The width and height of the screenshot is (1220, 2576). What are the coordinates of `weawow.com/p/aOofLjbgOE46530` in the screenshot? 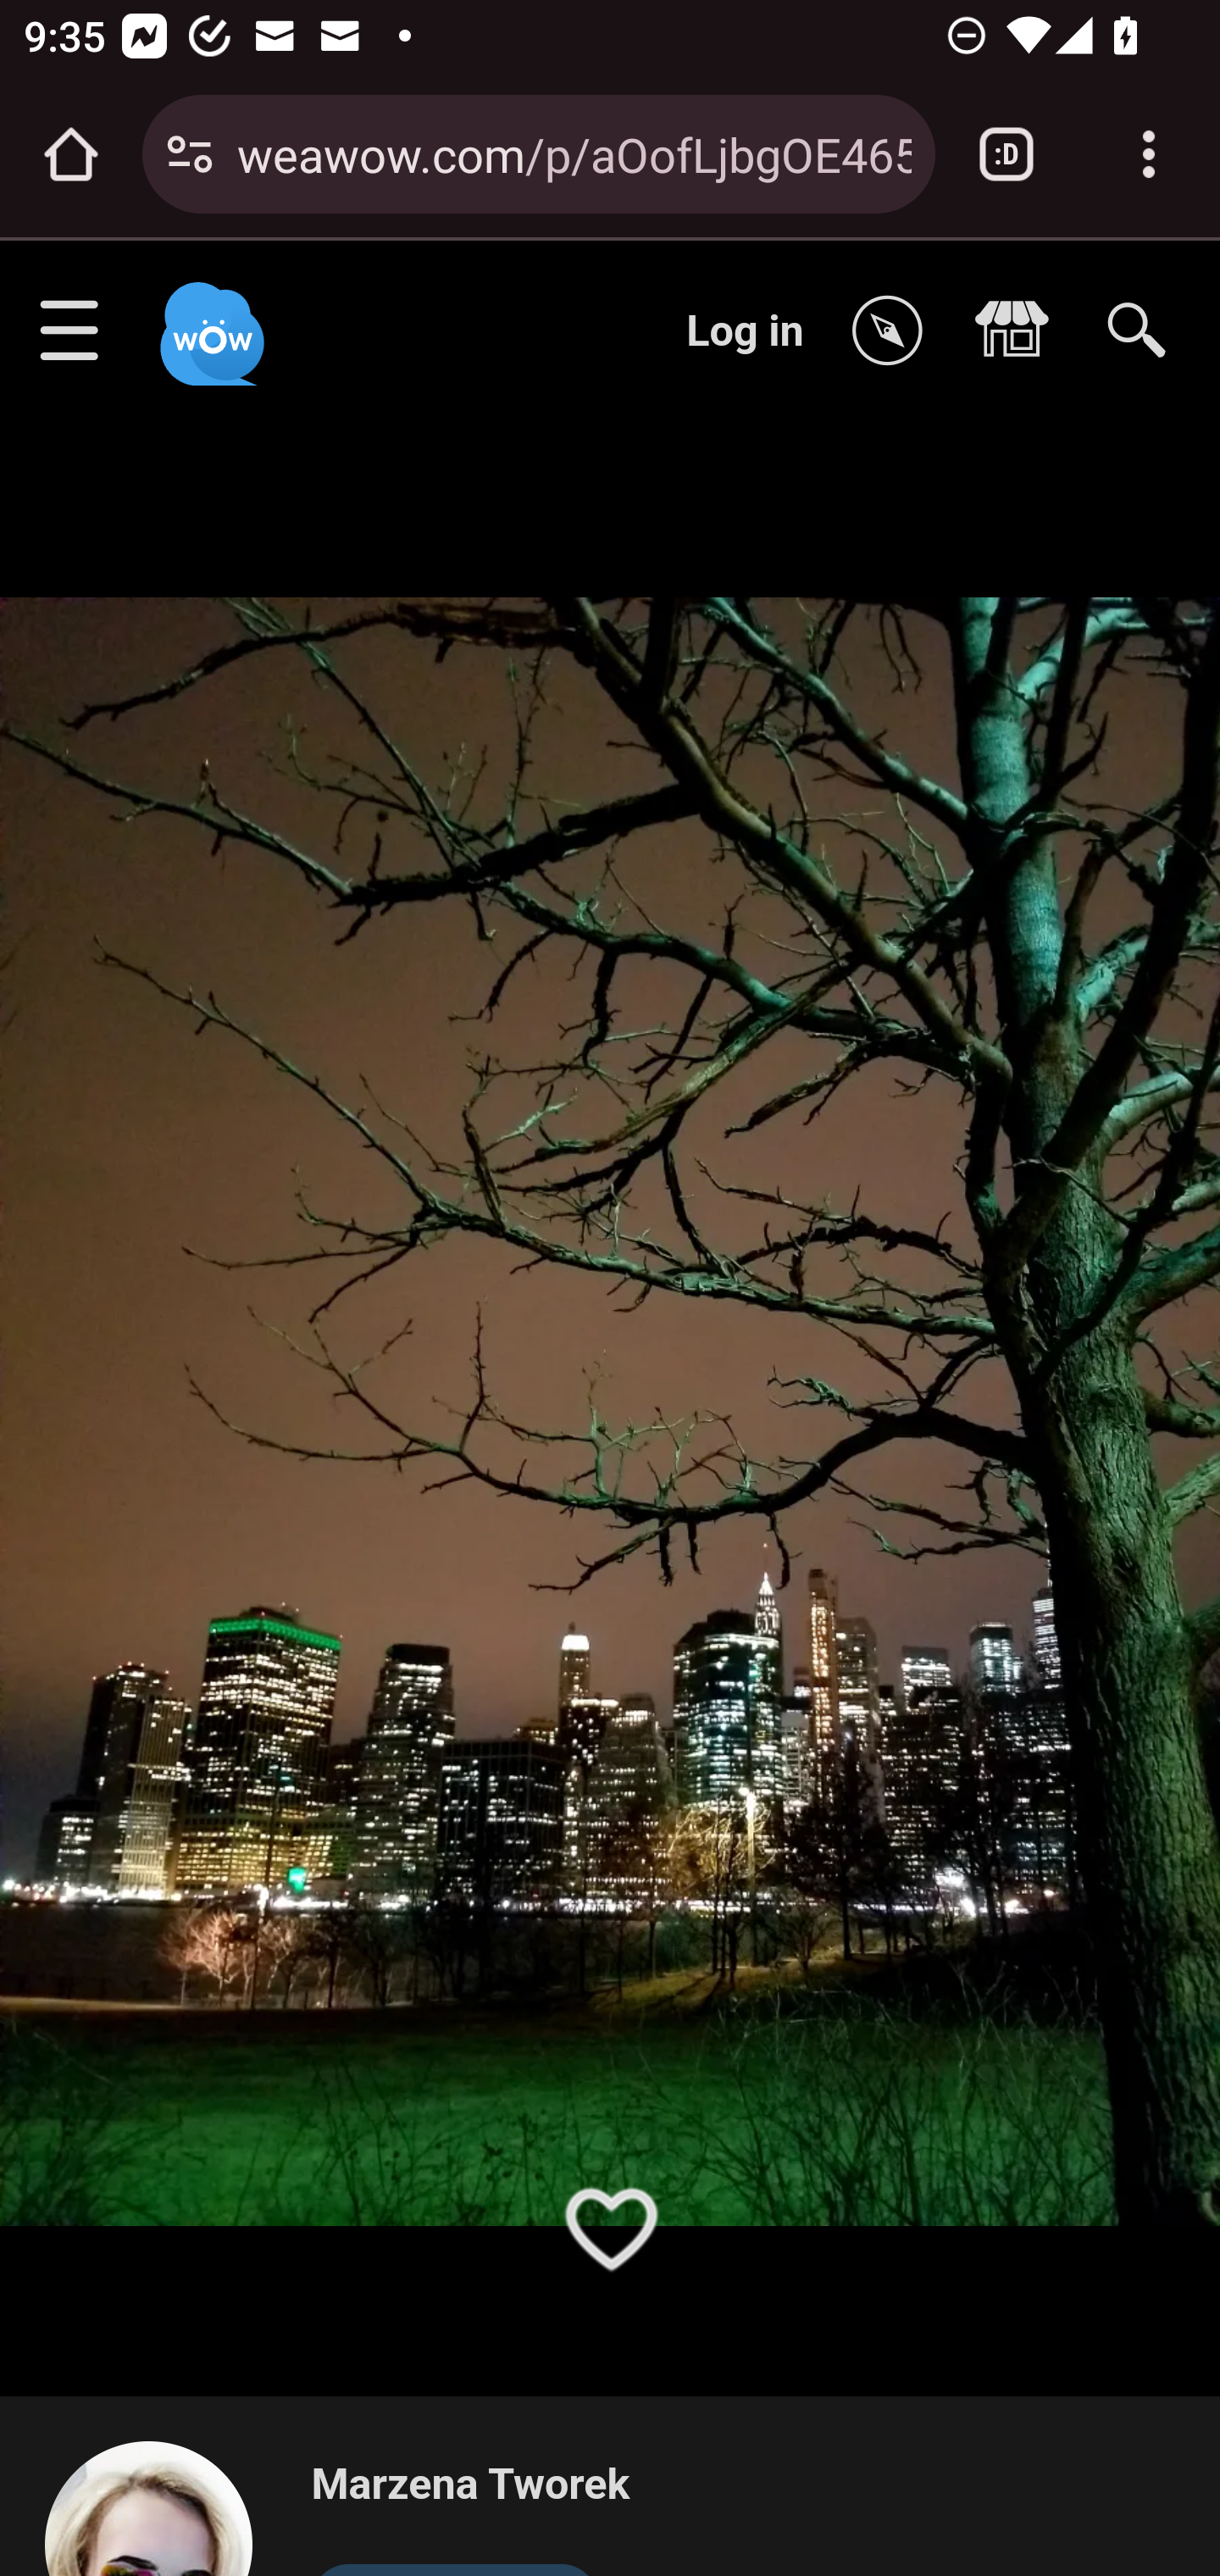 It's located at (574, 153).